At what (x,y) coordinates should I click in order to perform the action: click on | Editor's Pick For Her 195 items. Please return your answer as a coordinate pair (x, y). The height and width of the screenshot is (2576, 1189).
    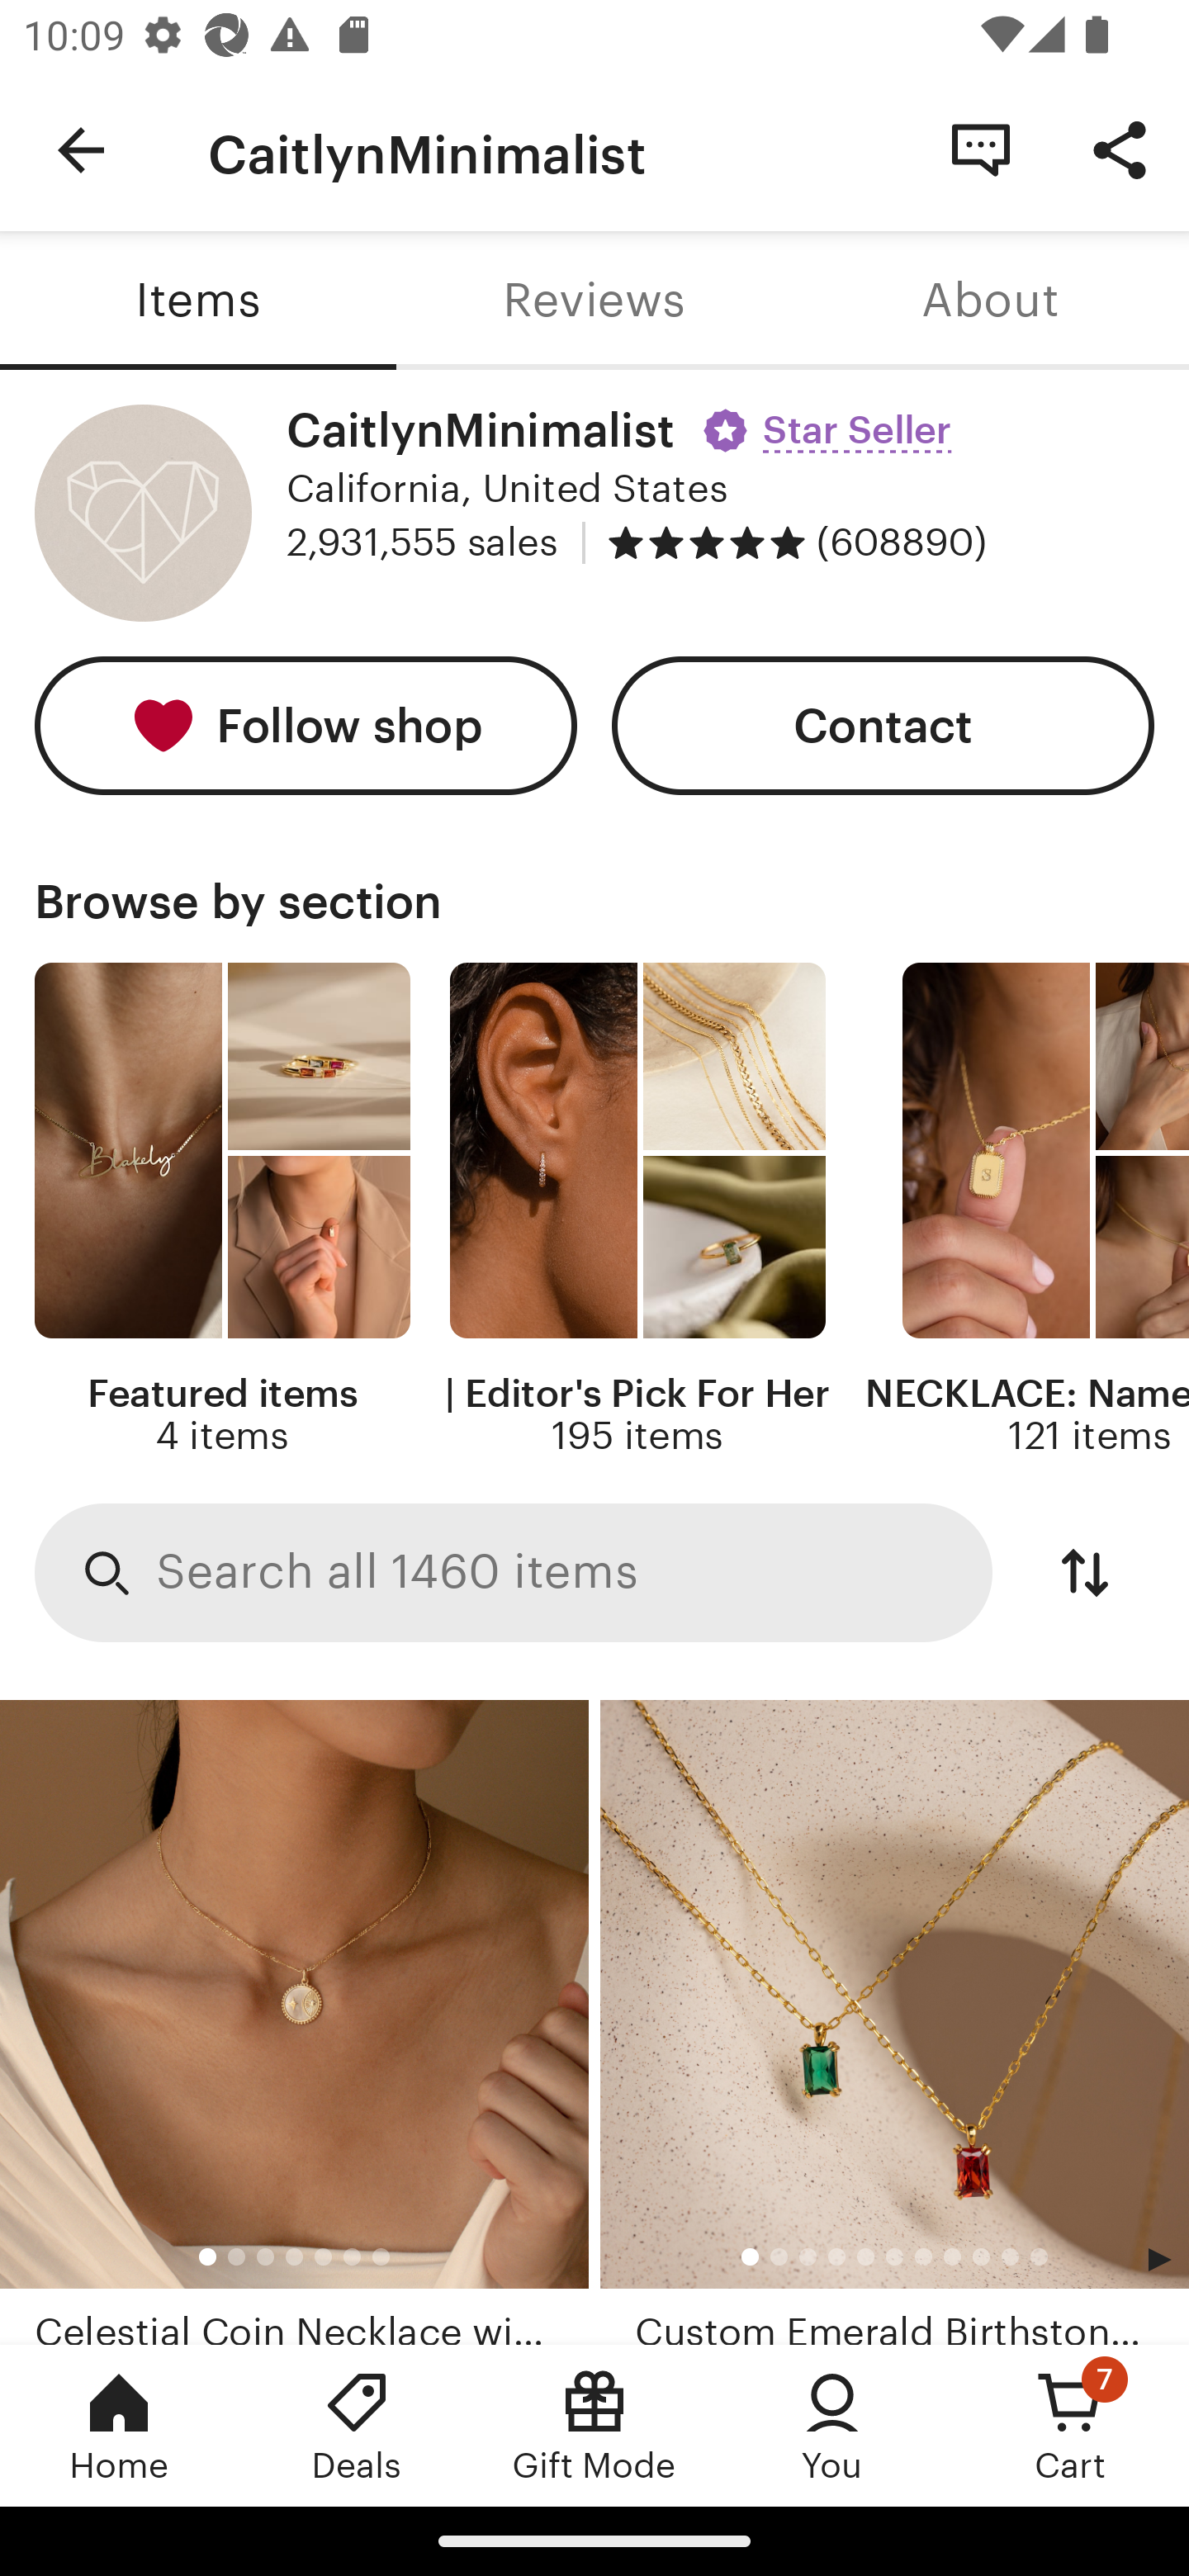
    Looking at the image, I should click on (637, 1210).